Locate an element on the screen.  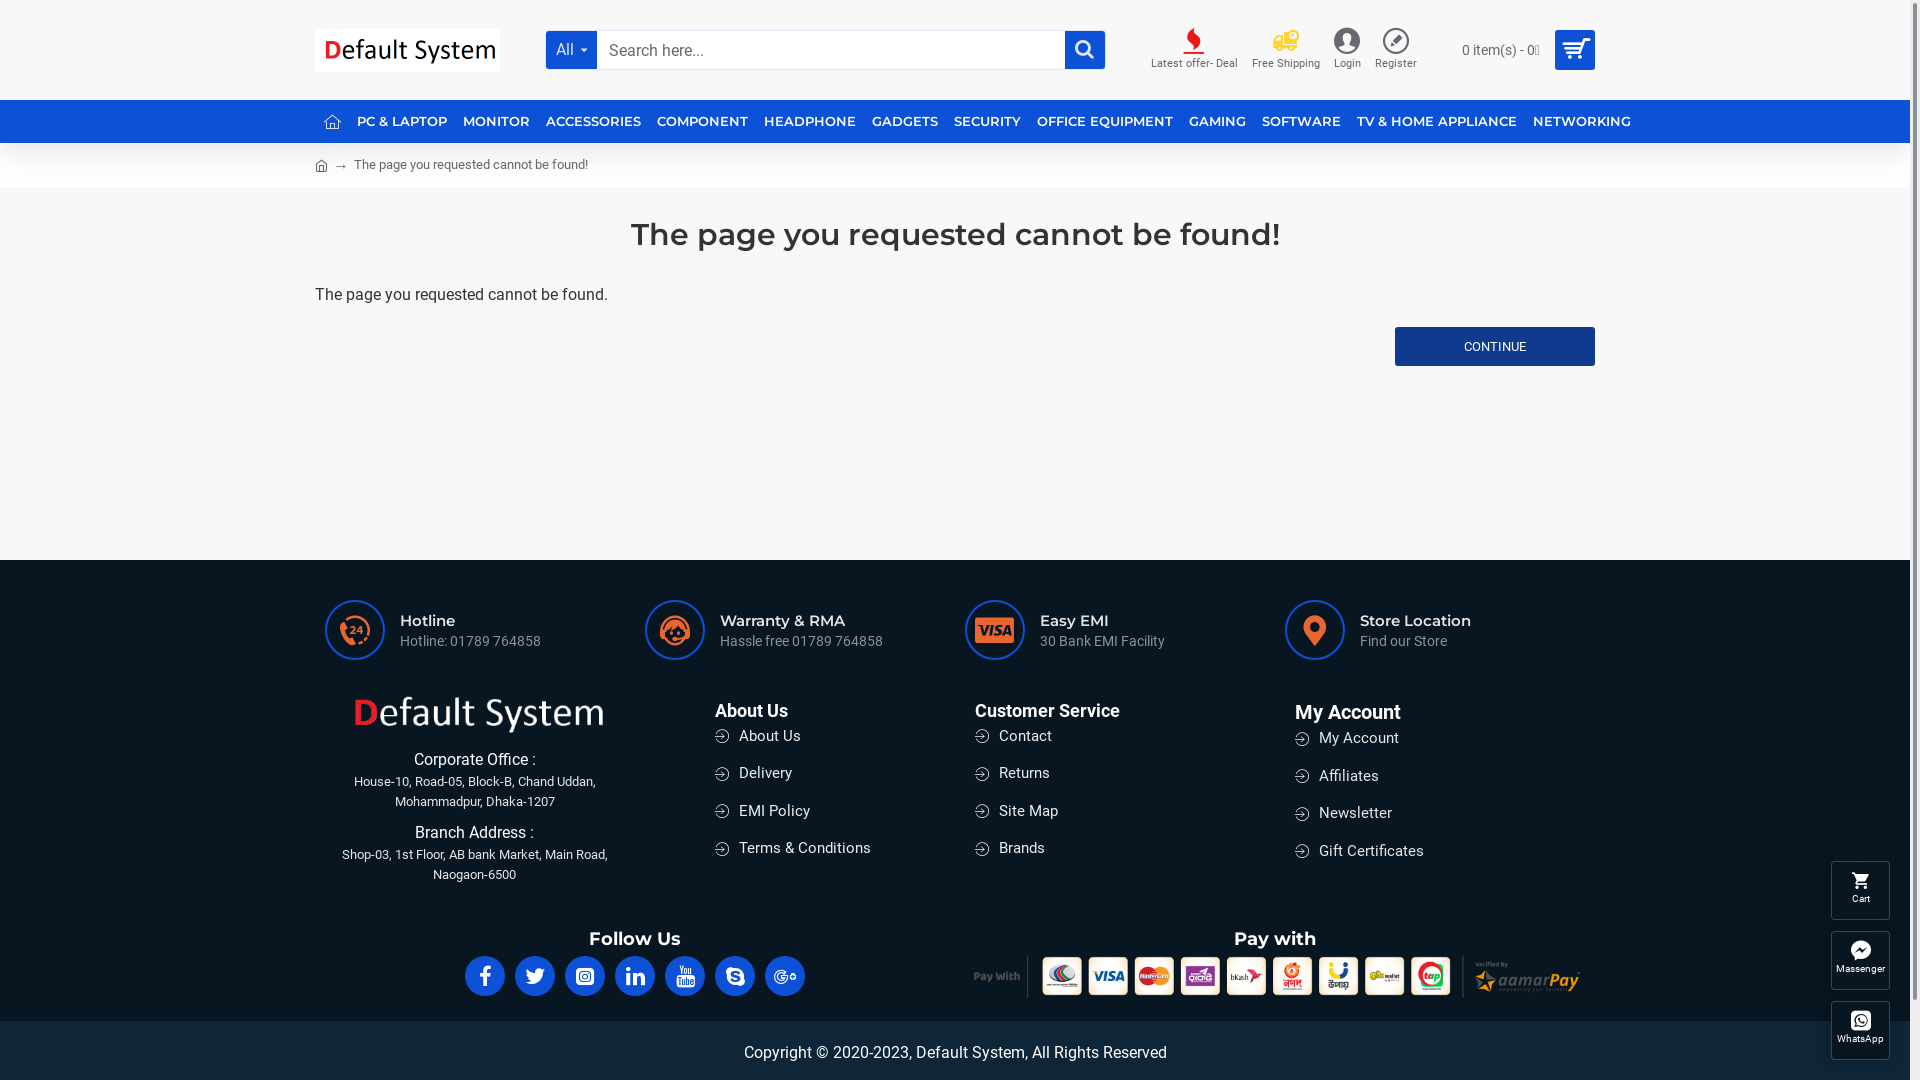
Massenger is located at coordinates (1860, 958).